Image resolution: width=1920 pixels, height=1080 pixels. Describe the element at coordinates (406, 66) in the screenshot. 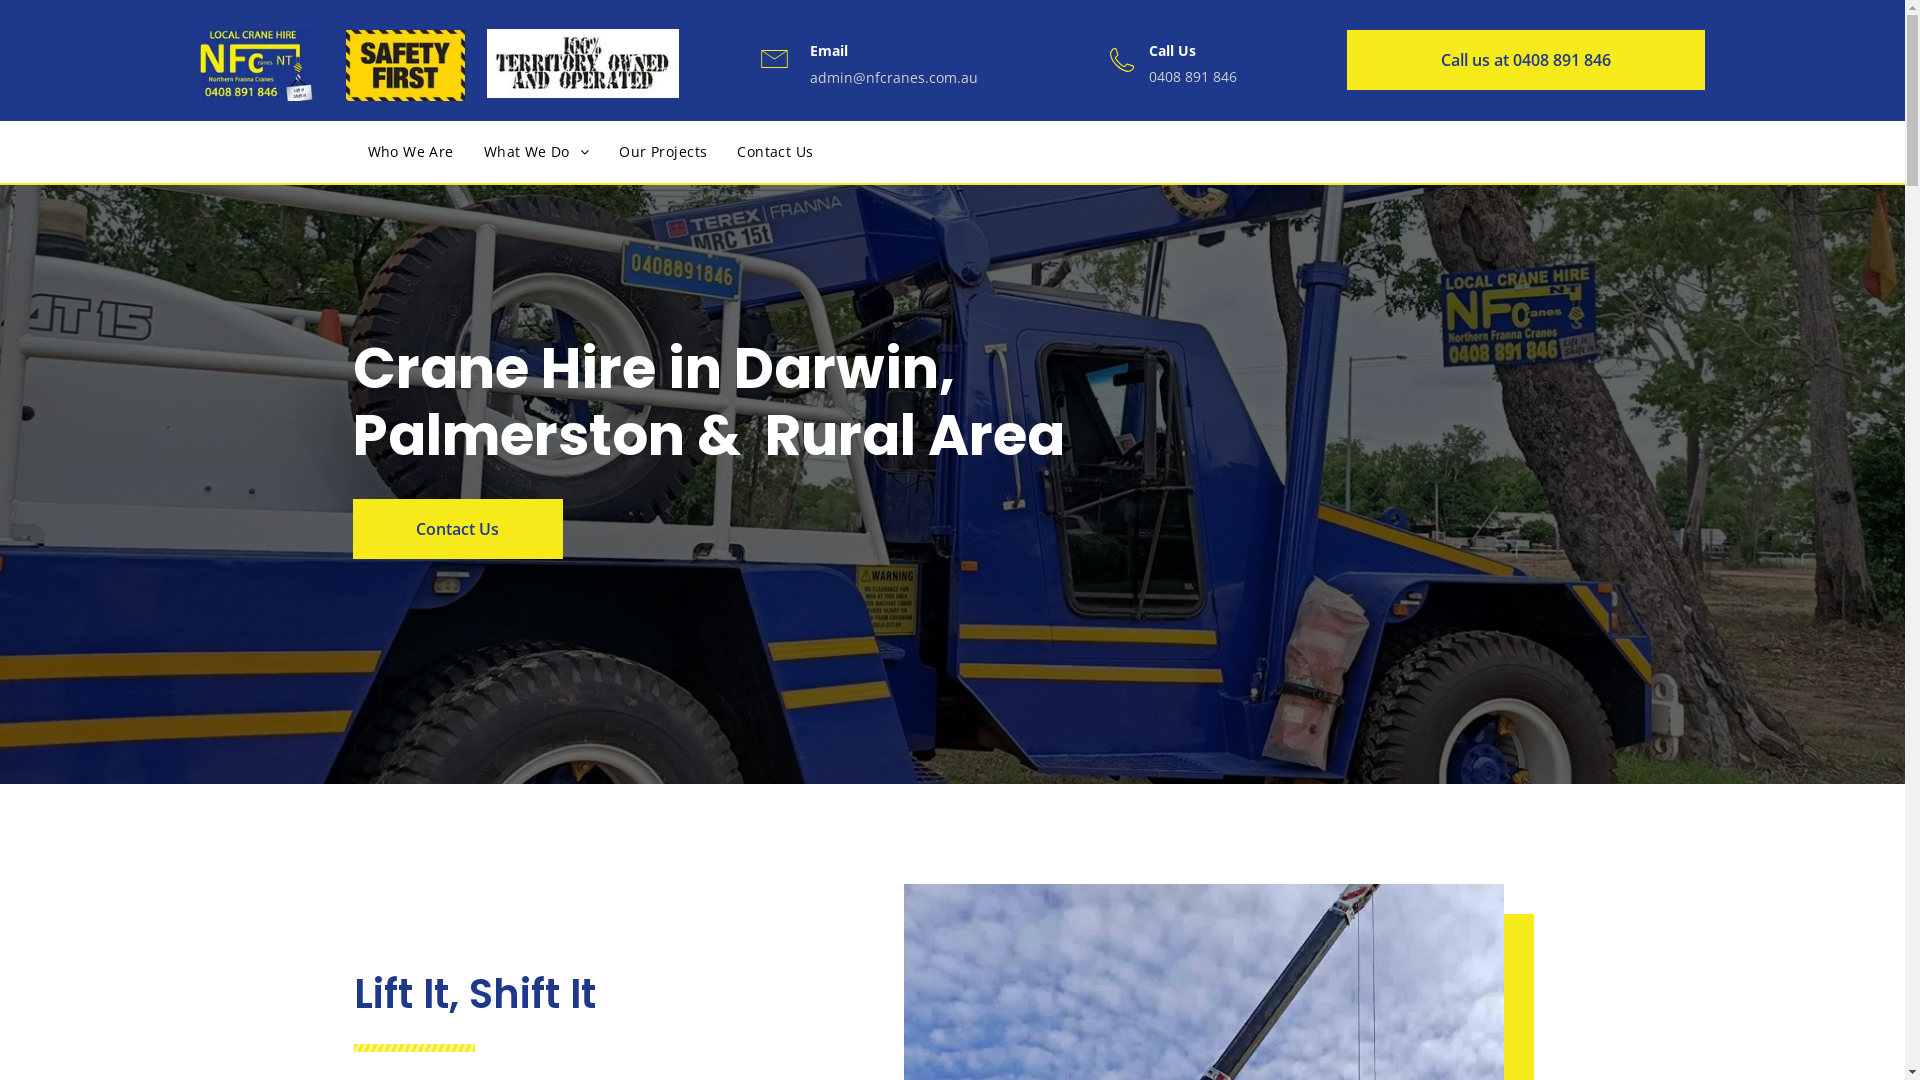

I see `Safety First` at that location.